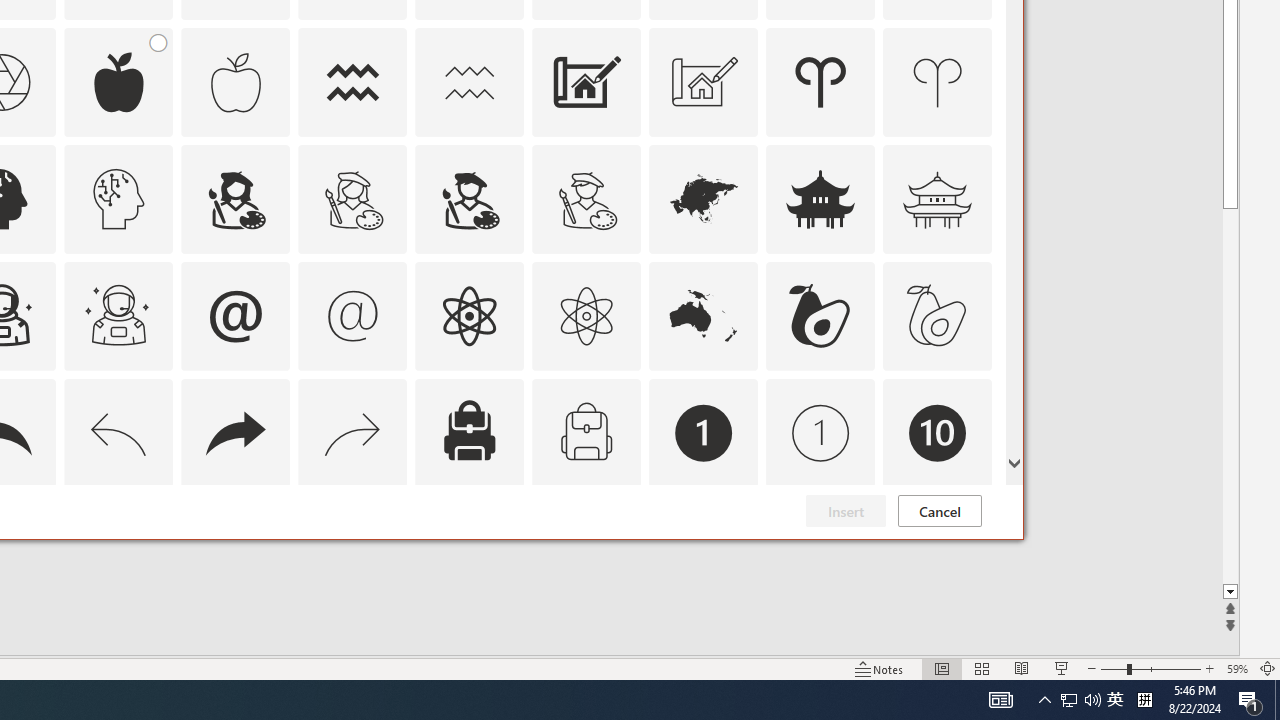  I want to click on AutomationID: Icons_Badge10, so click(938, 432).